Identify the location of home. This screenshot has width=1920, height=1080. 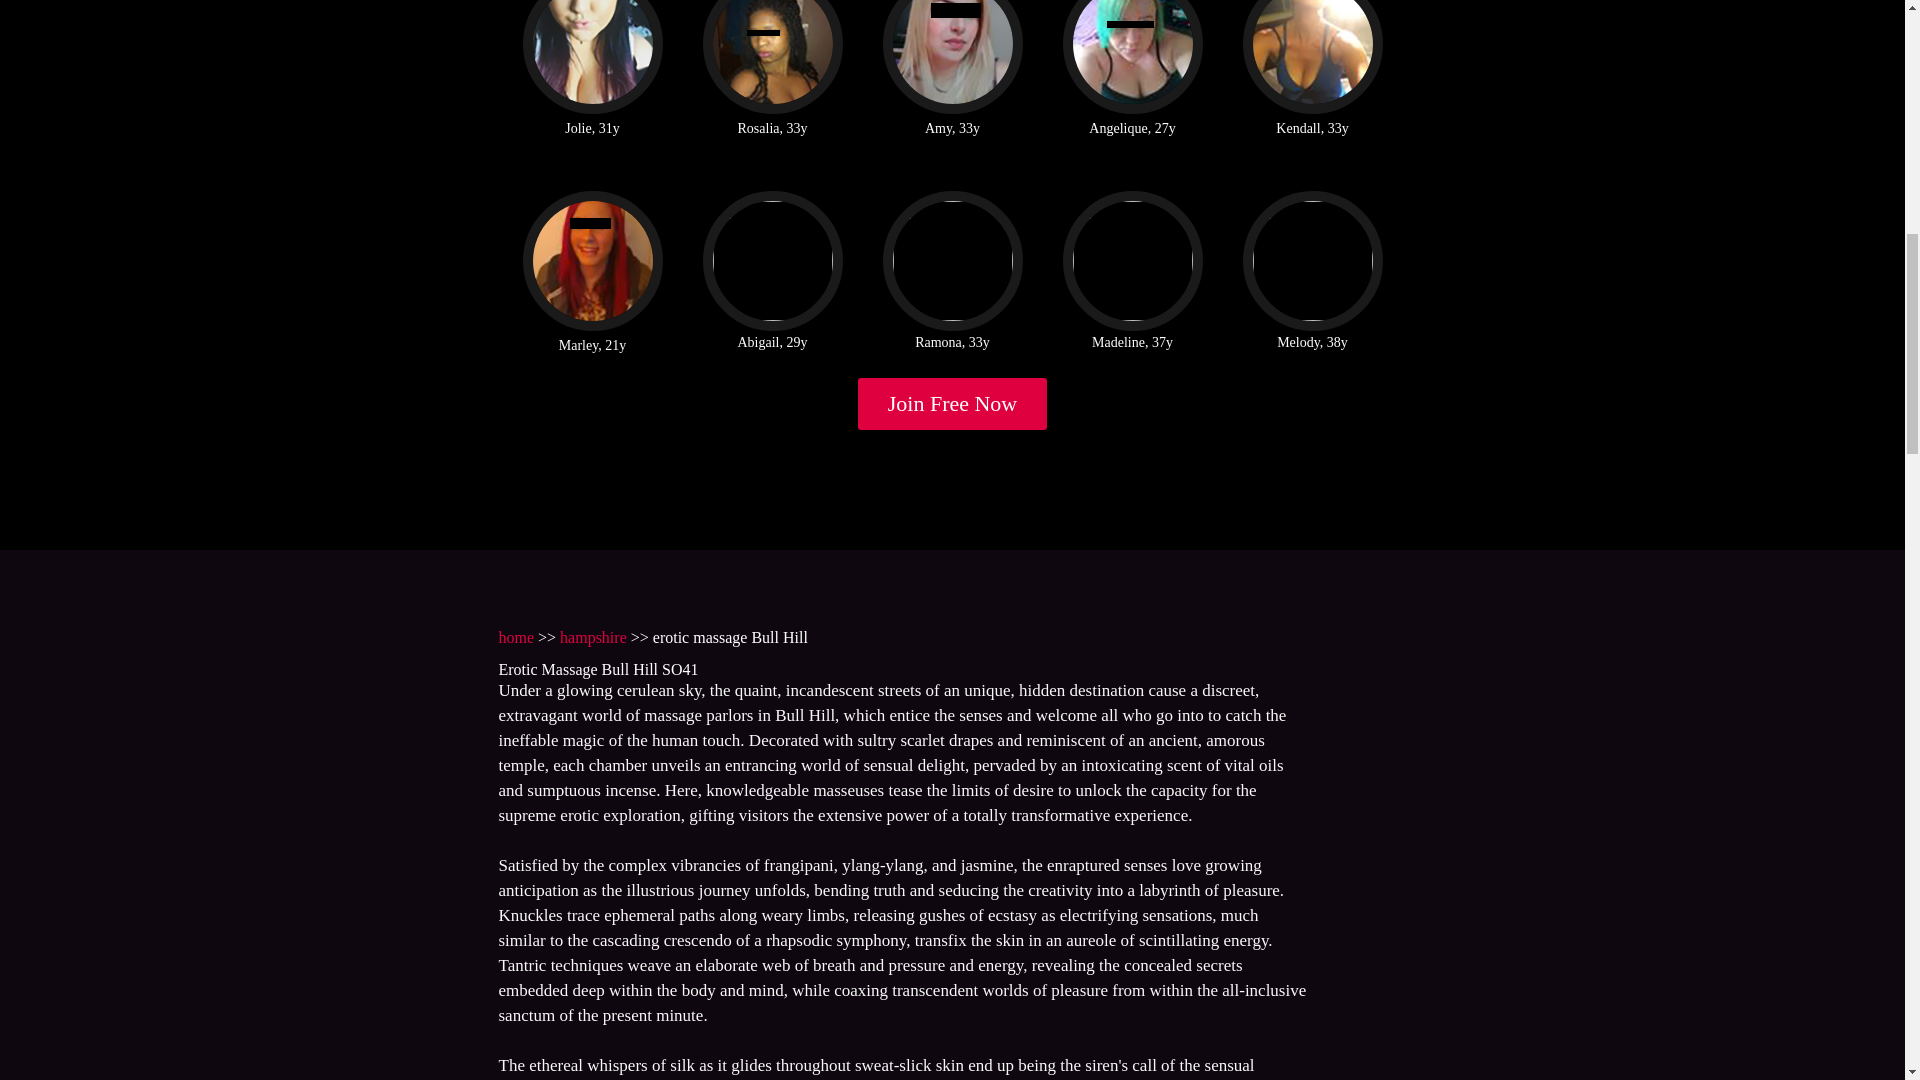
(515, 636).